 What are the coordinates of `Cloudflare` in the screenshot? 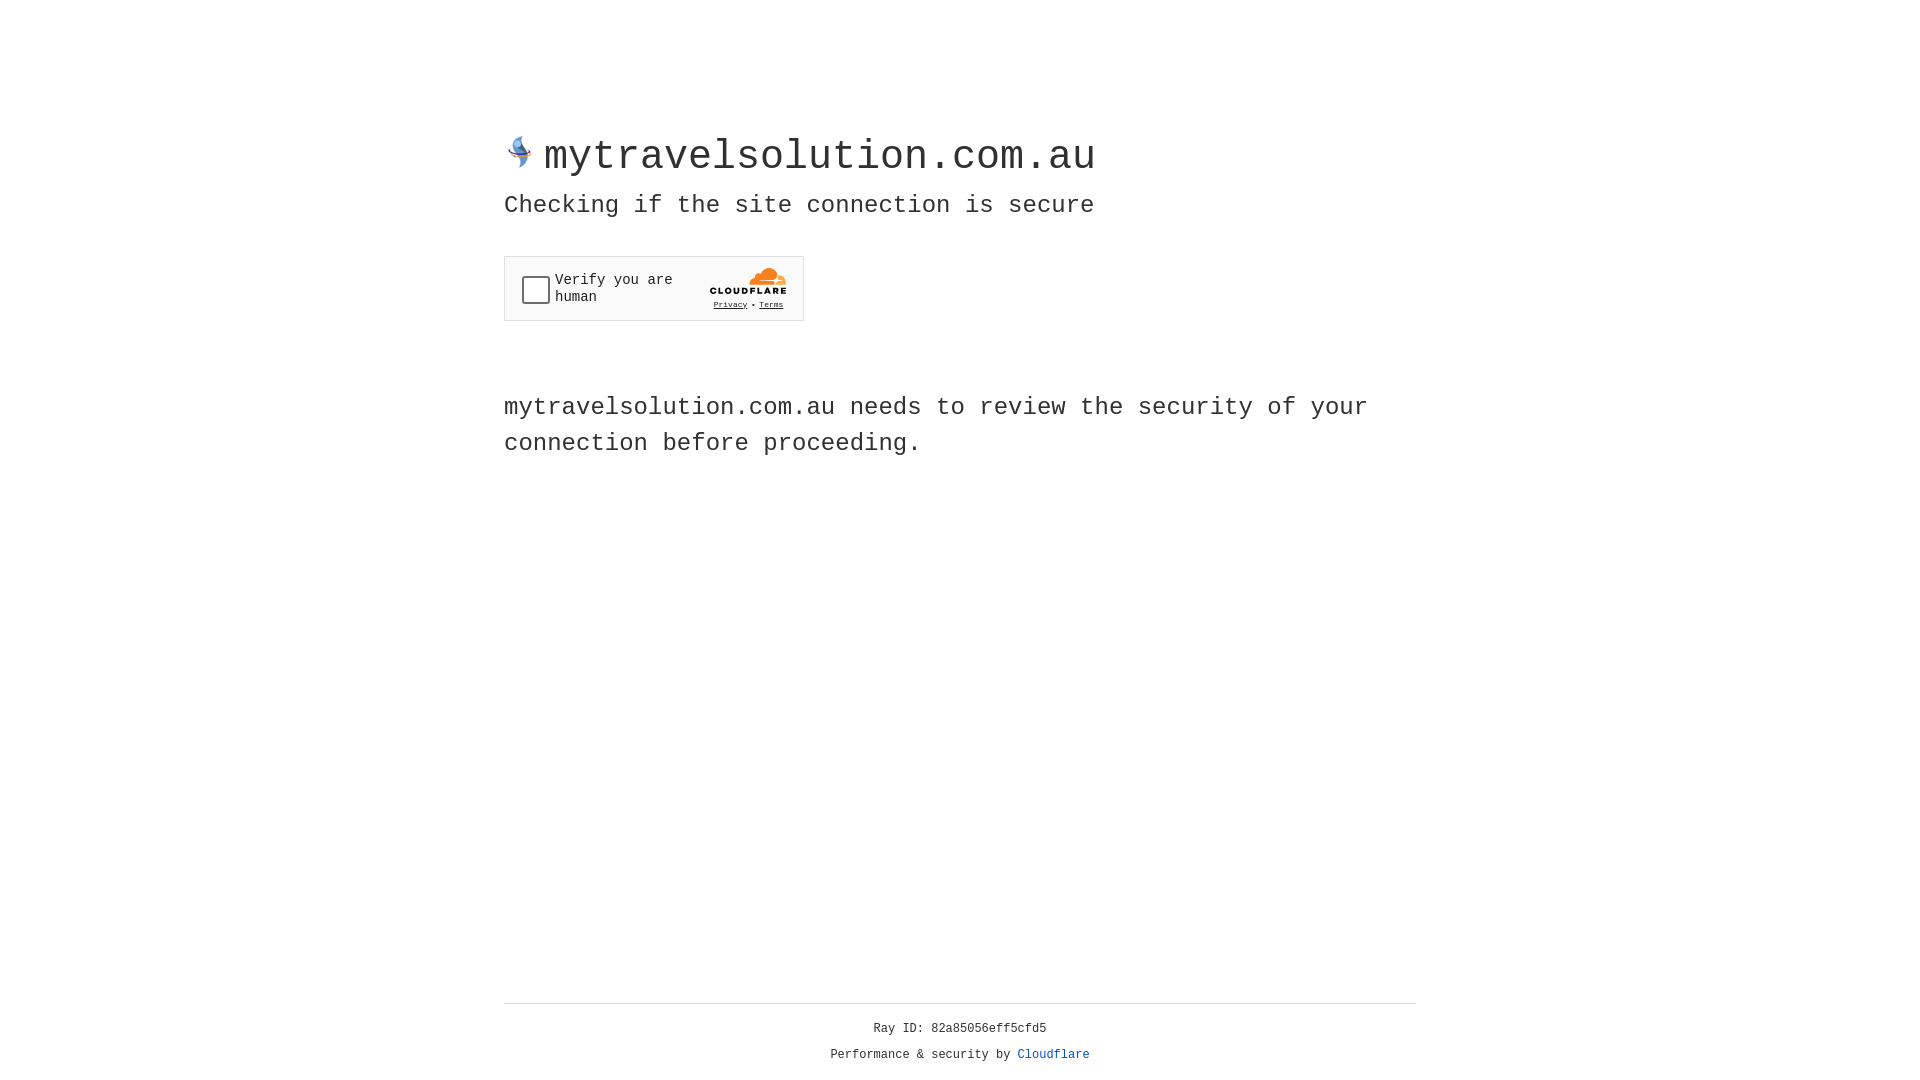 It's located at (1054, 1055).